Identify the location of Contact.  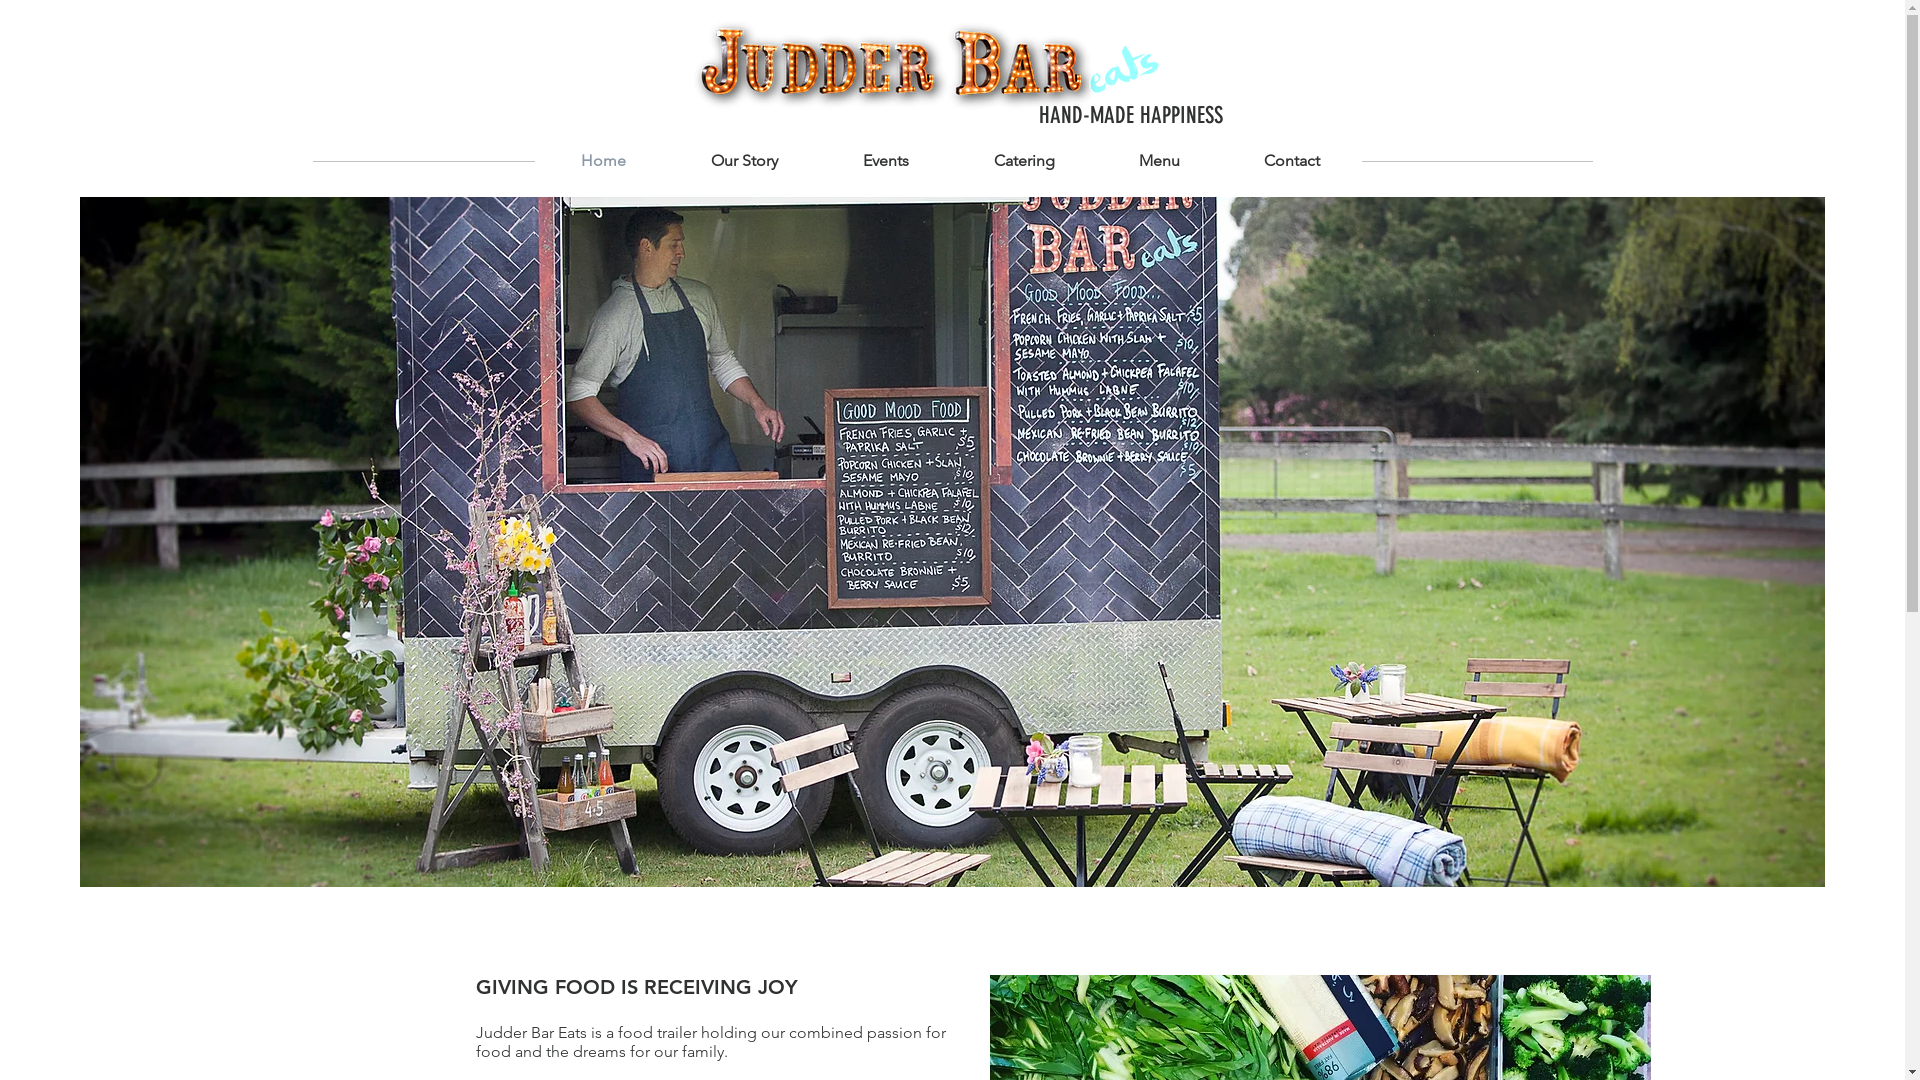
(1292, 161).